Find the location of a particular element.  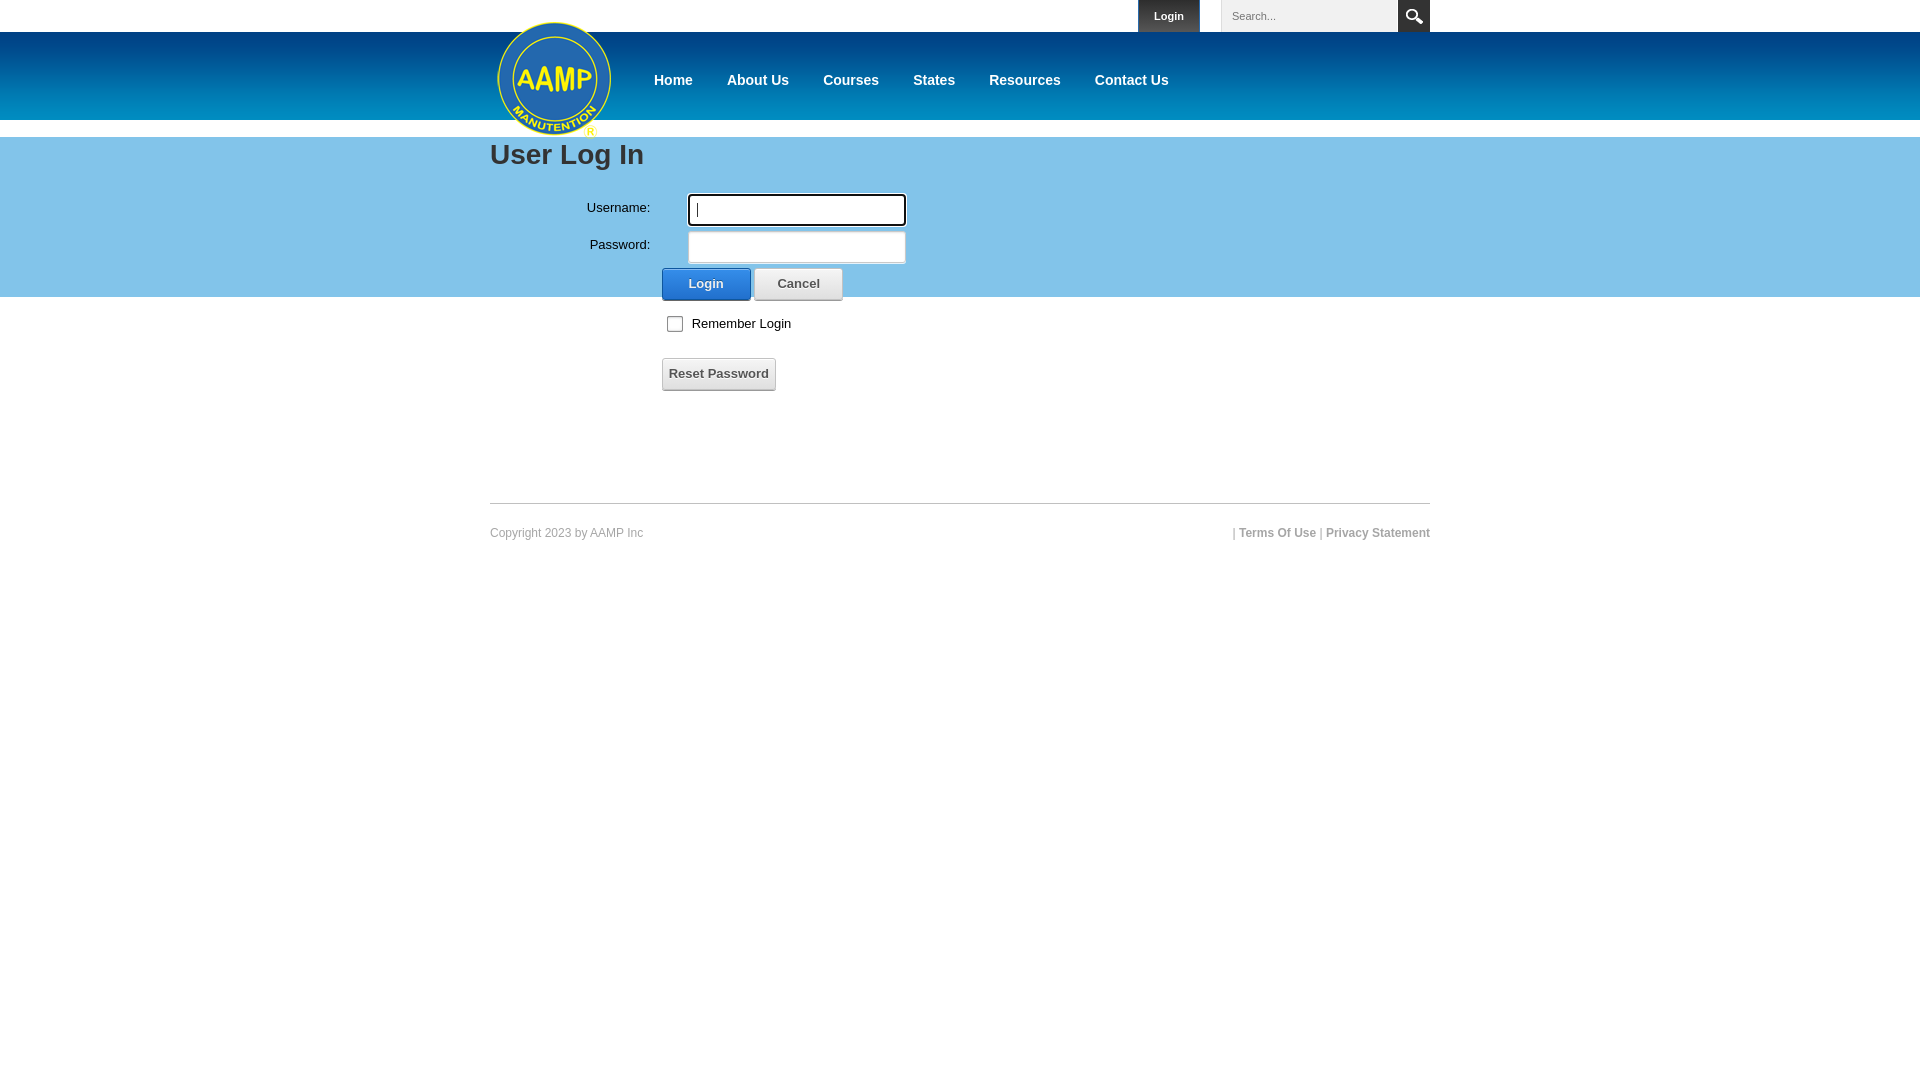

Australian Association of Manutention Practitioners  is located at coordinates (554, 76).